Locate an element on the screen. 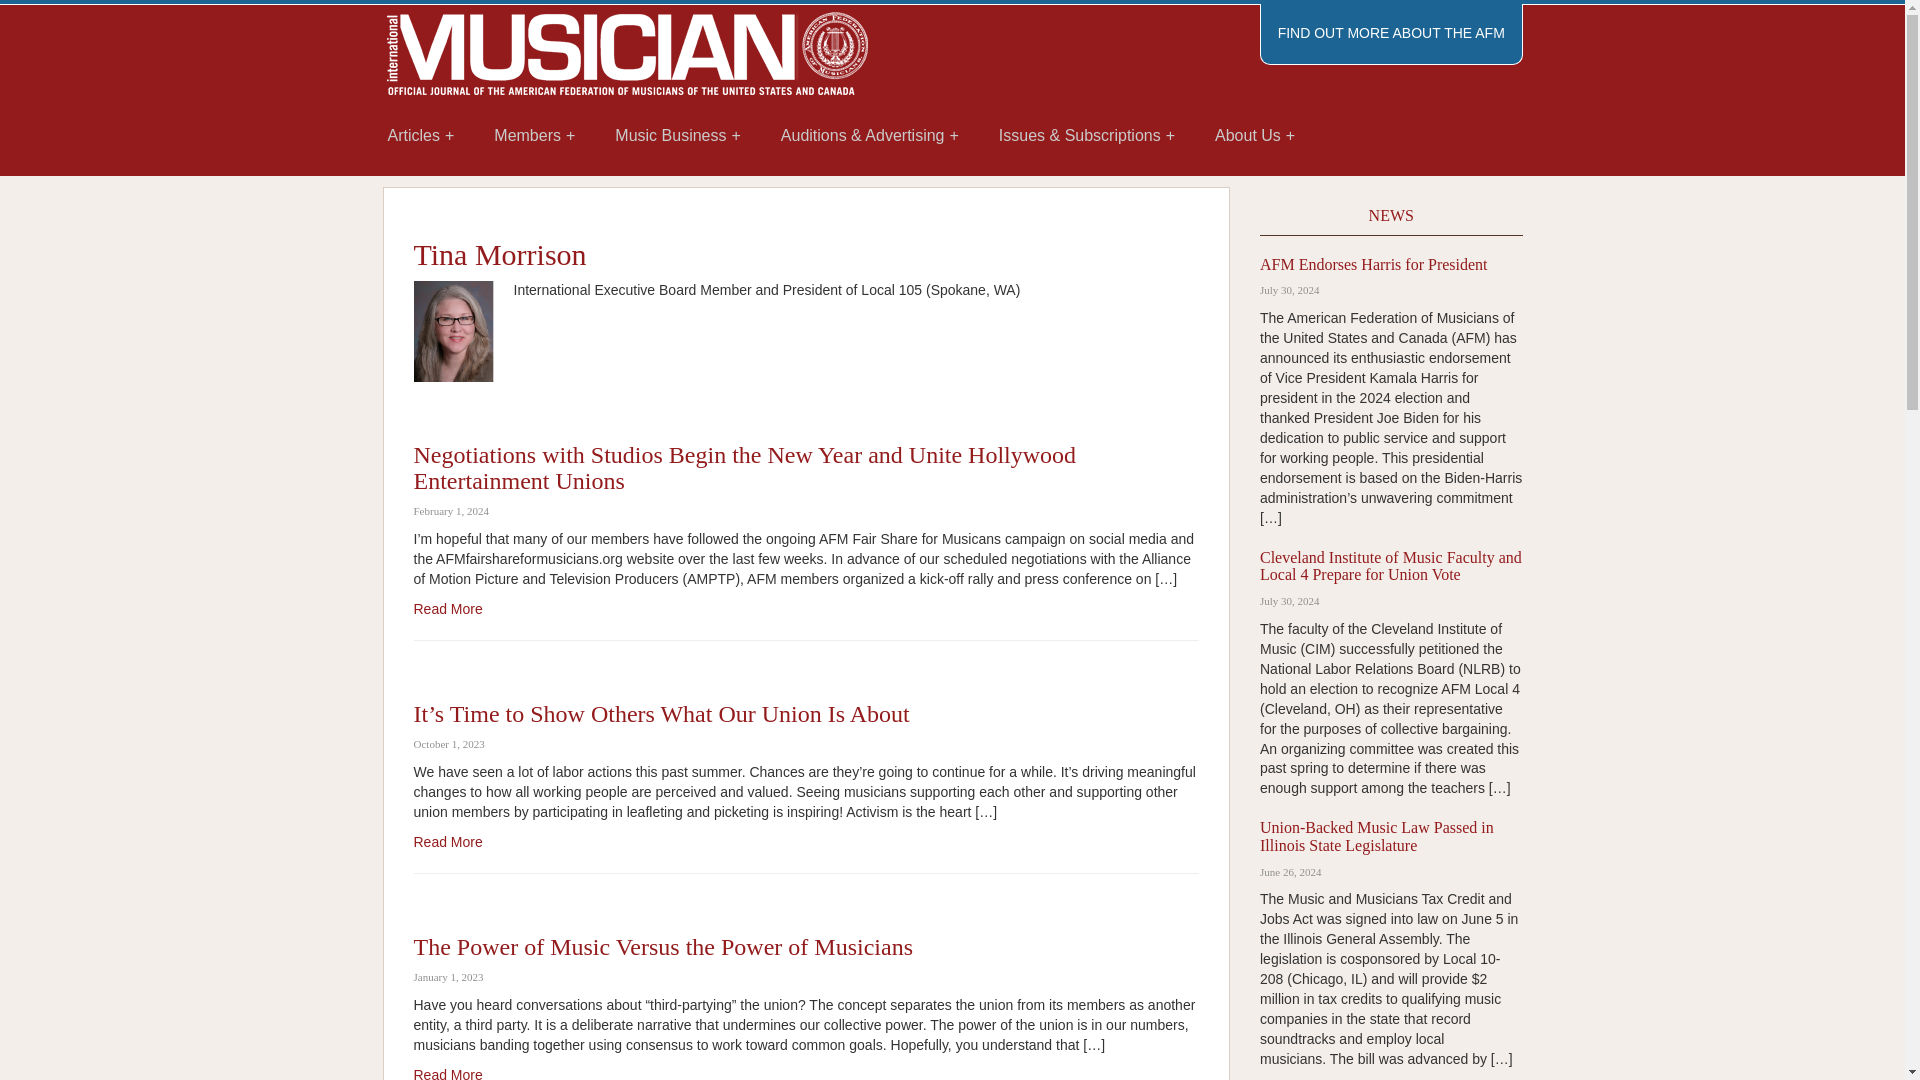 This screenshot has height=1080, width=1920. Articles is located at coordinates (421, 136).